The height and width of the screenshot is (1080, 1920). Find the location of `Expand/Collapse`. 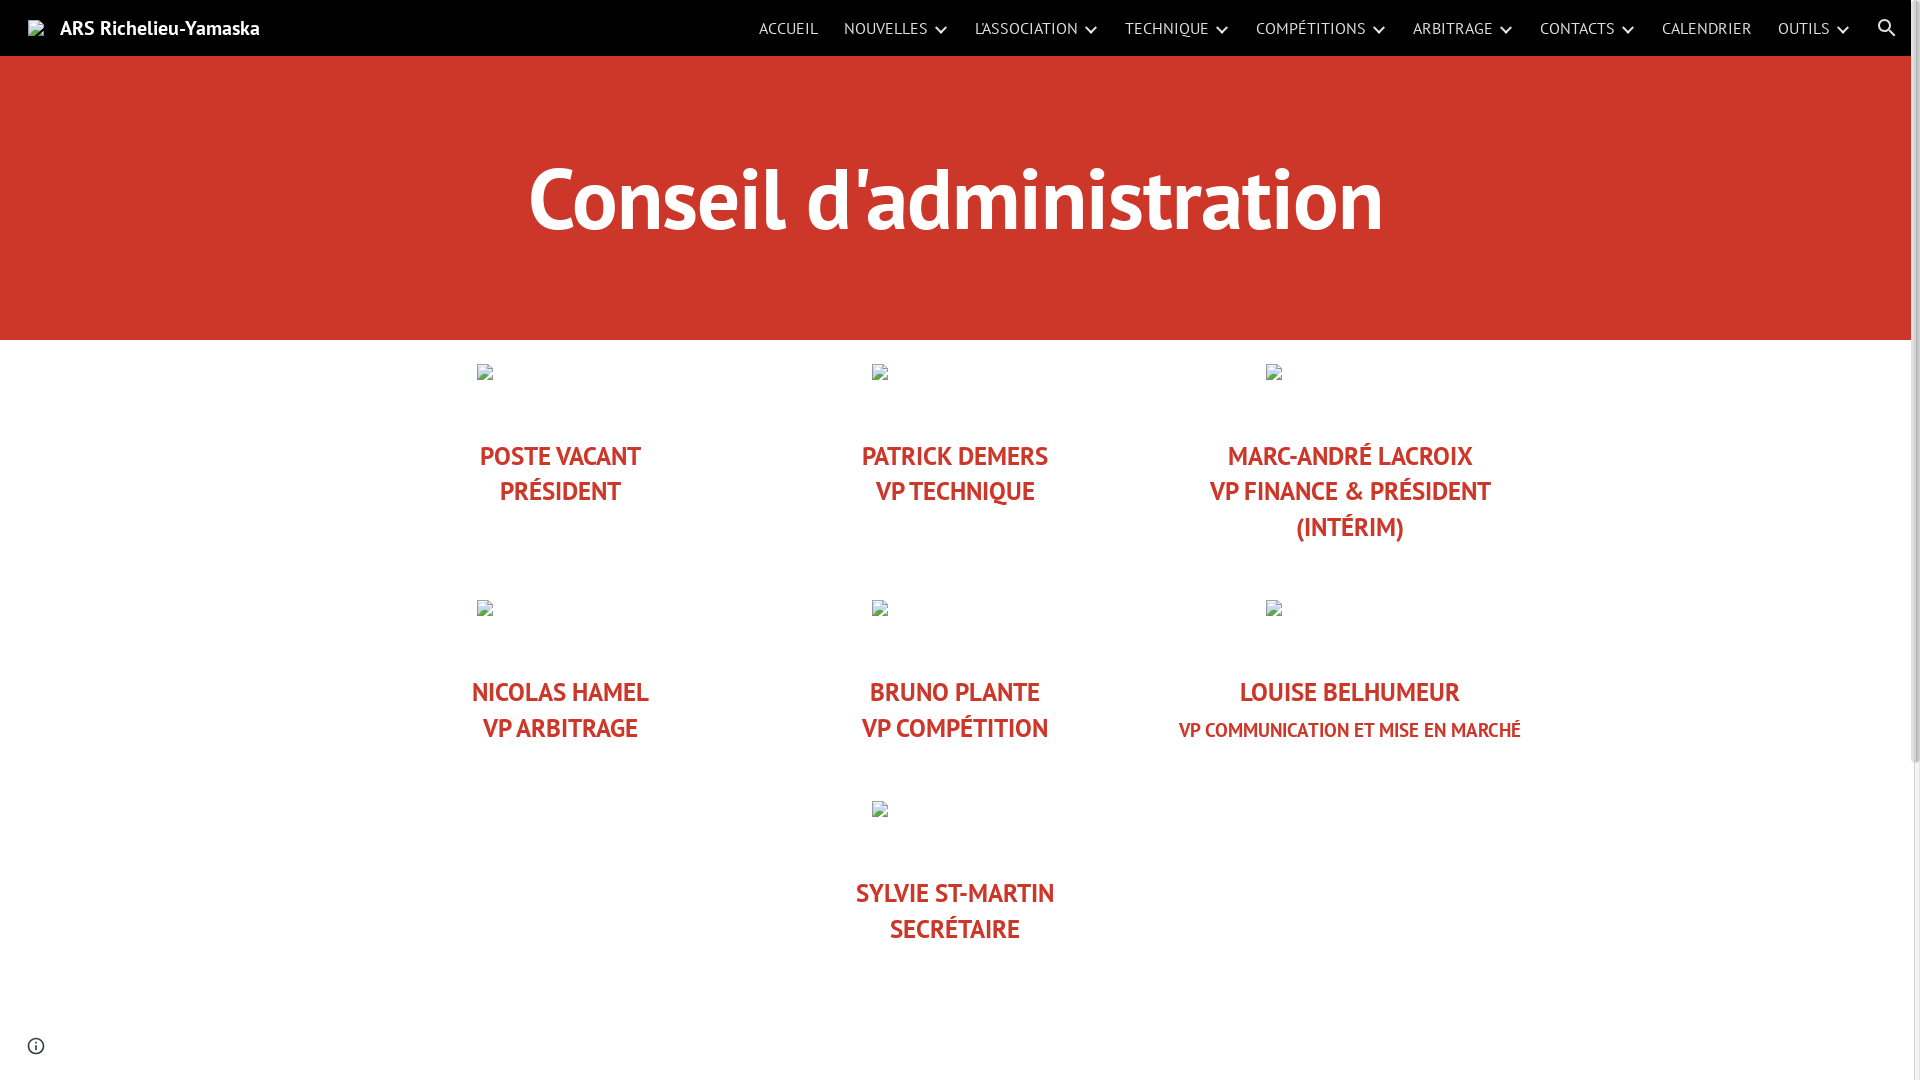

Expand/Collapse is located at coordinates (1627, 28).